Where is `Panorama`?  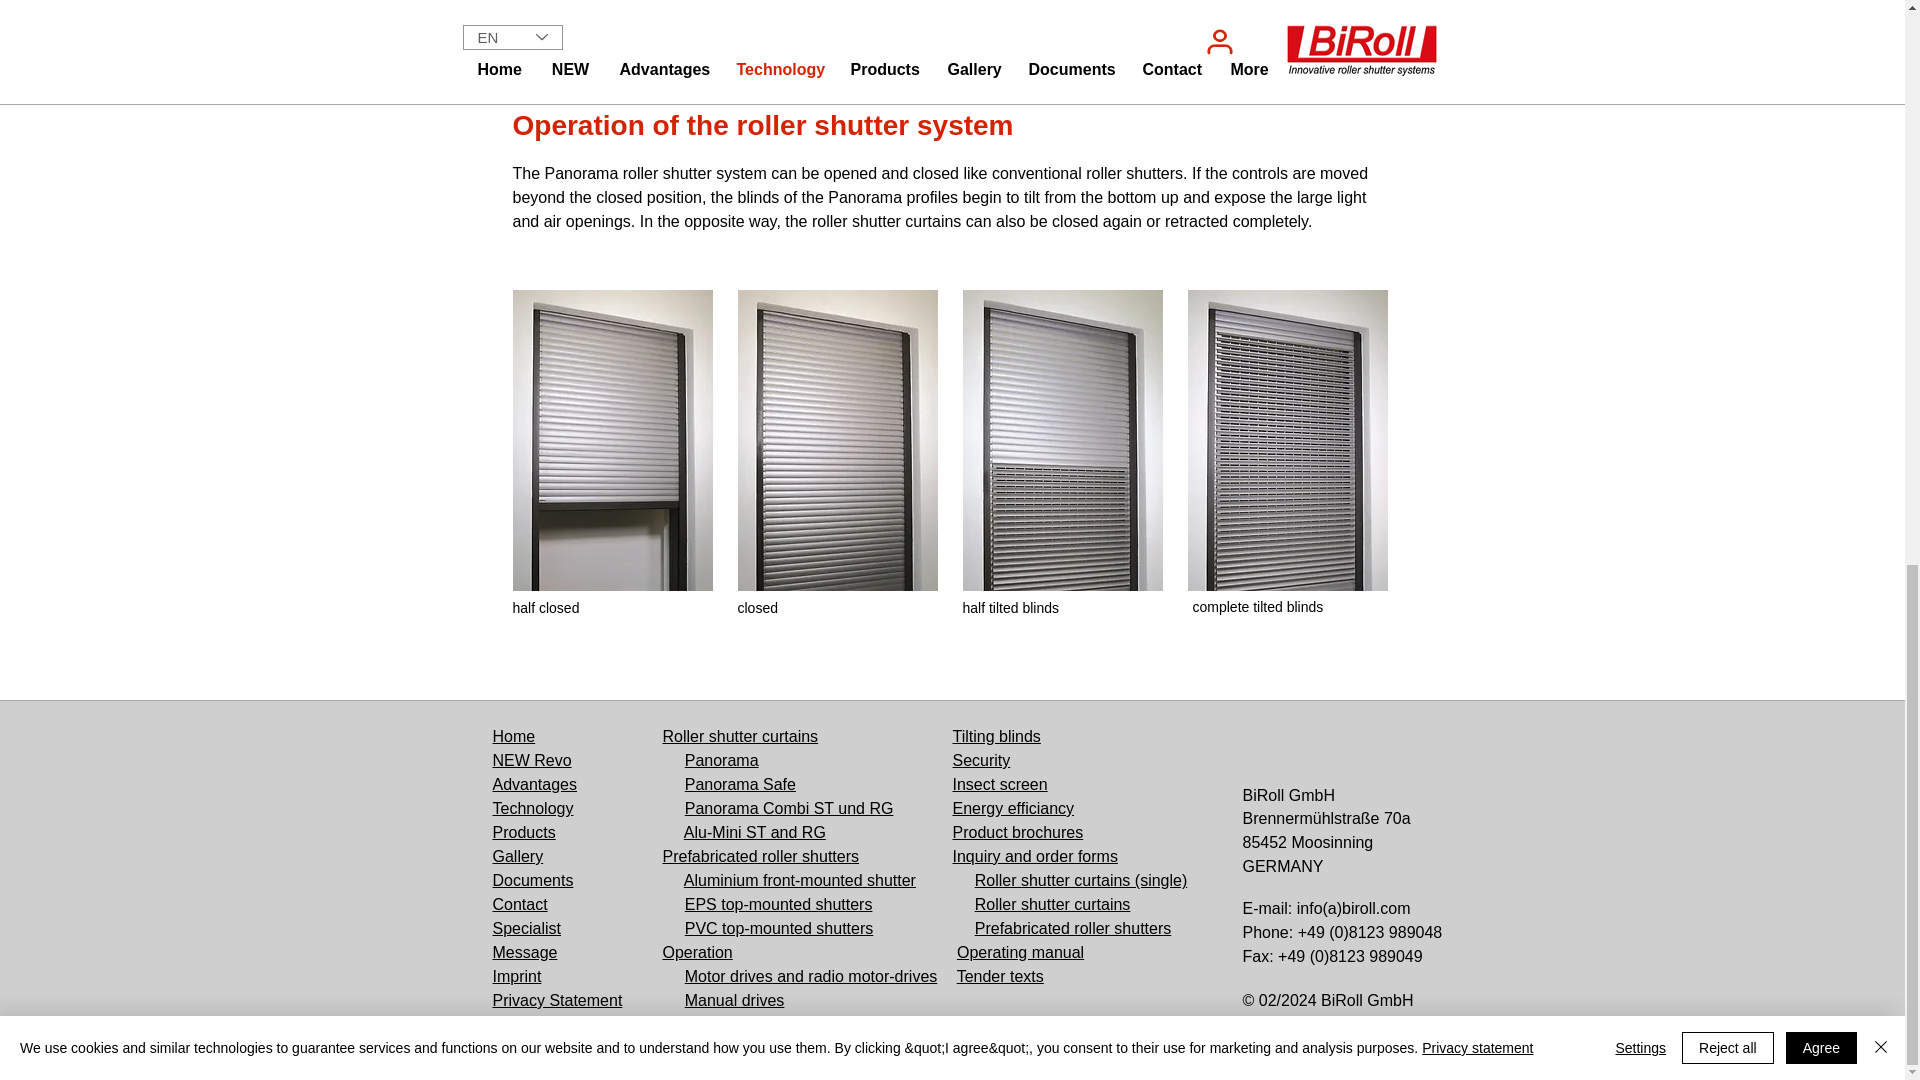 Panorama is located at coordinates (722, 760).